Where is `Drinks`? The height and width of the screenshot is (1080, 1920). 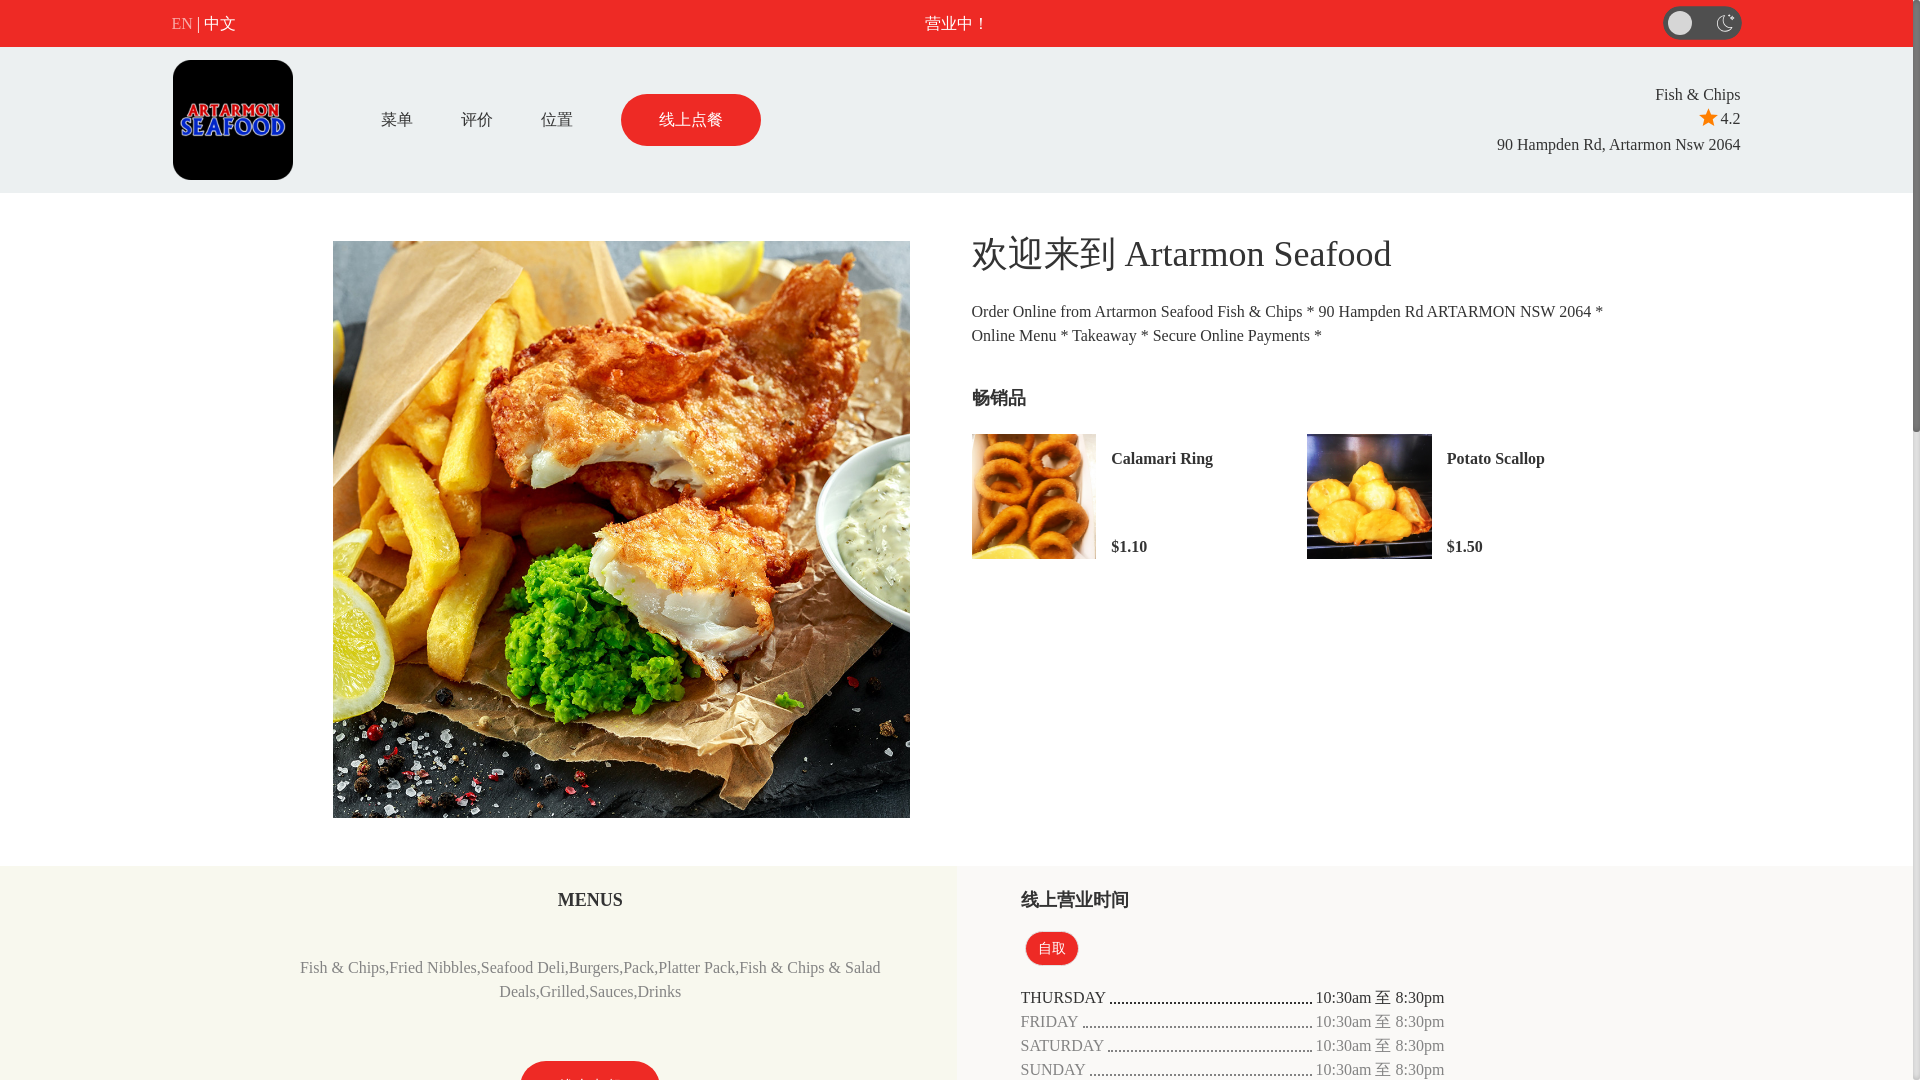 Drinks is located at coordinates (659, 991).